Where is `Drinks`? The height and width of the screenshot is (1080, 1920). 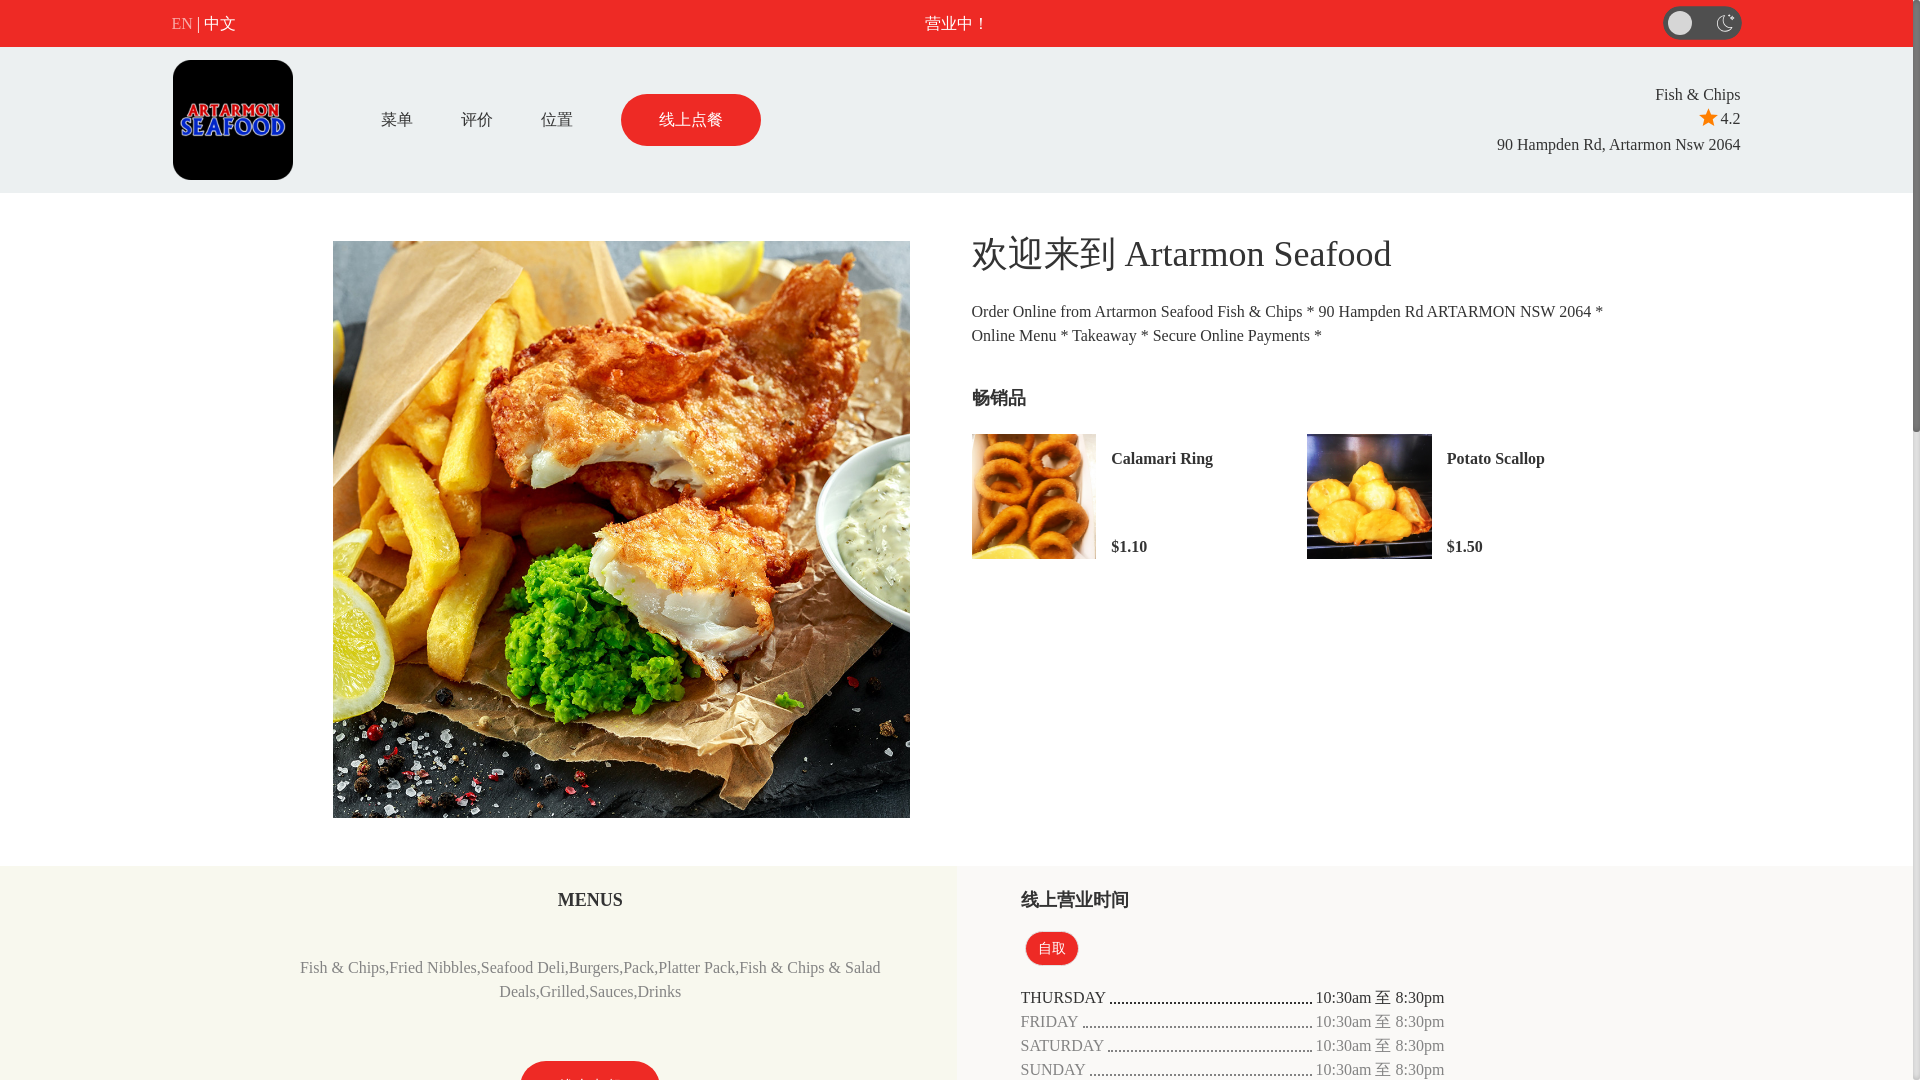 Drinks is located at coordinates (659, 991).